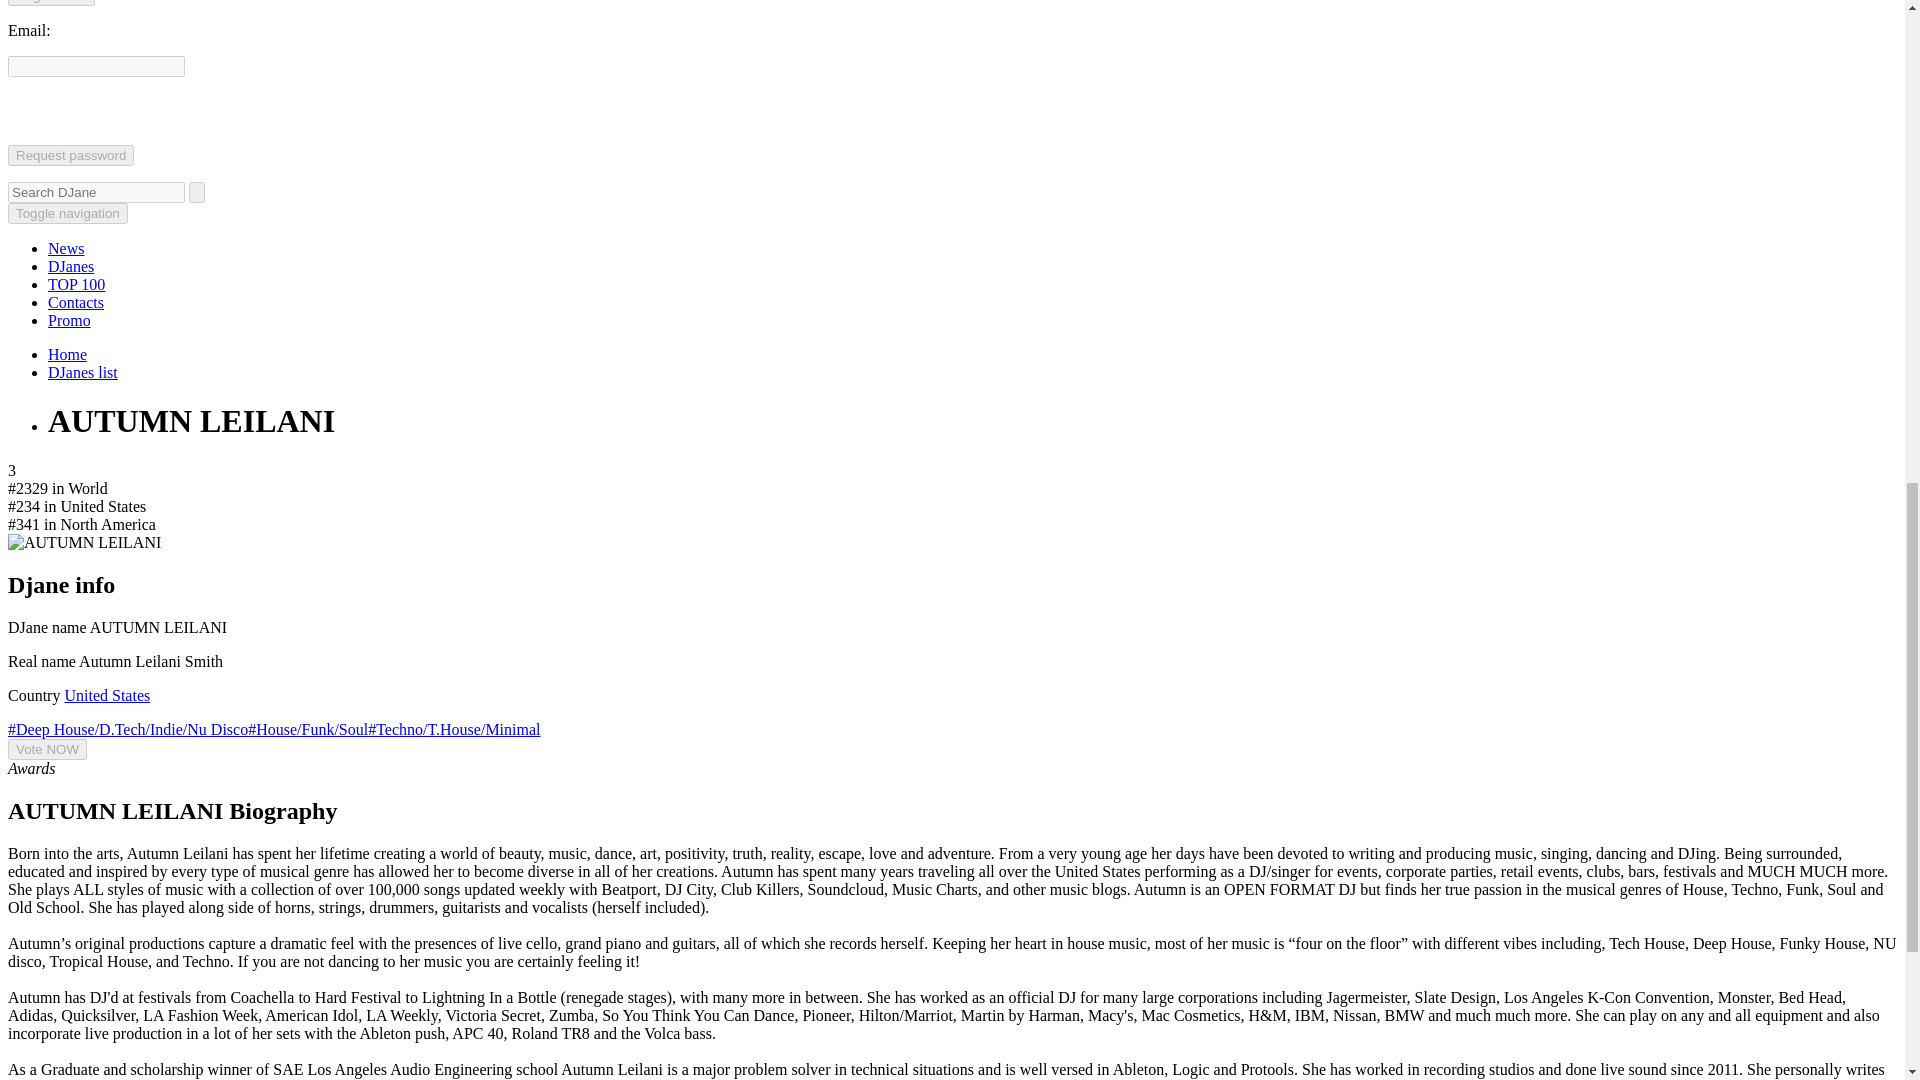 The image size is (1920, 1080). What do you see at coordinates (70, 155) in the screenshot?
I see `Request password` at bounding box center [70, 155].